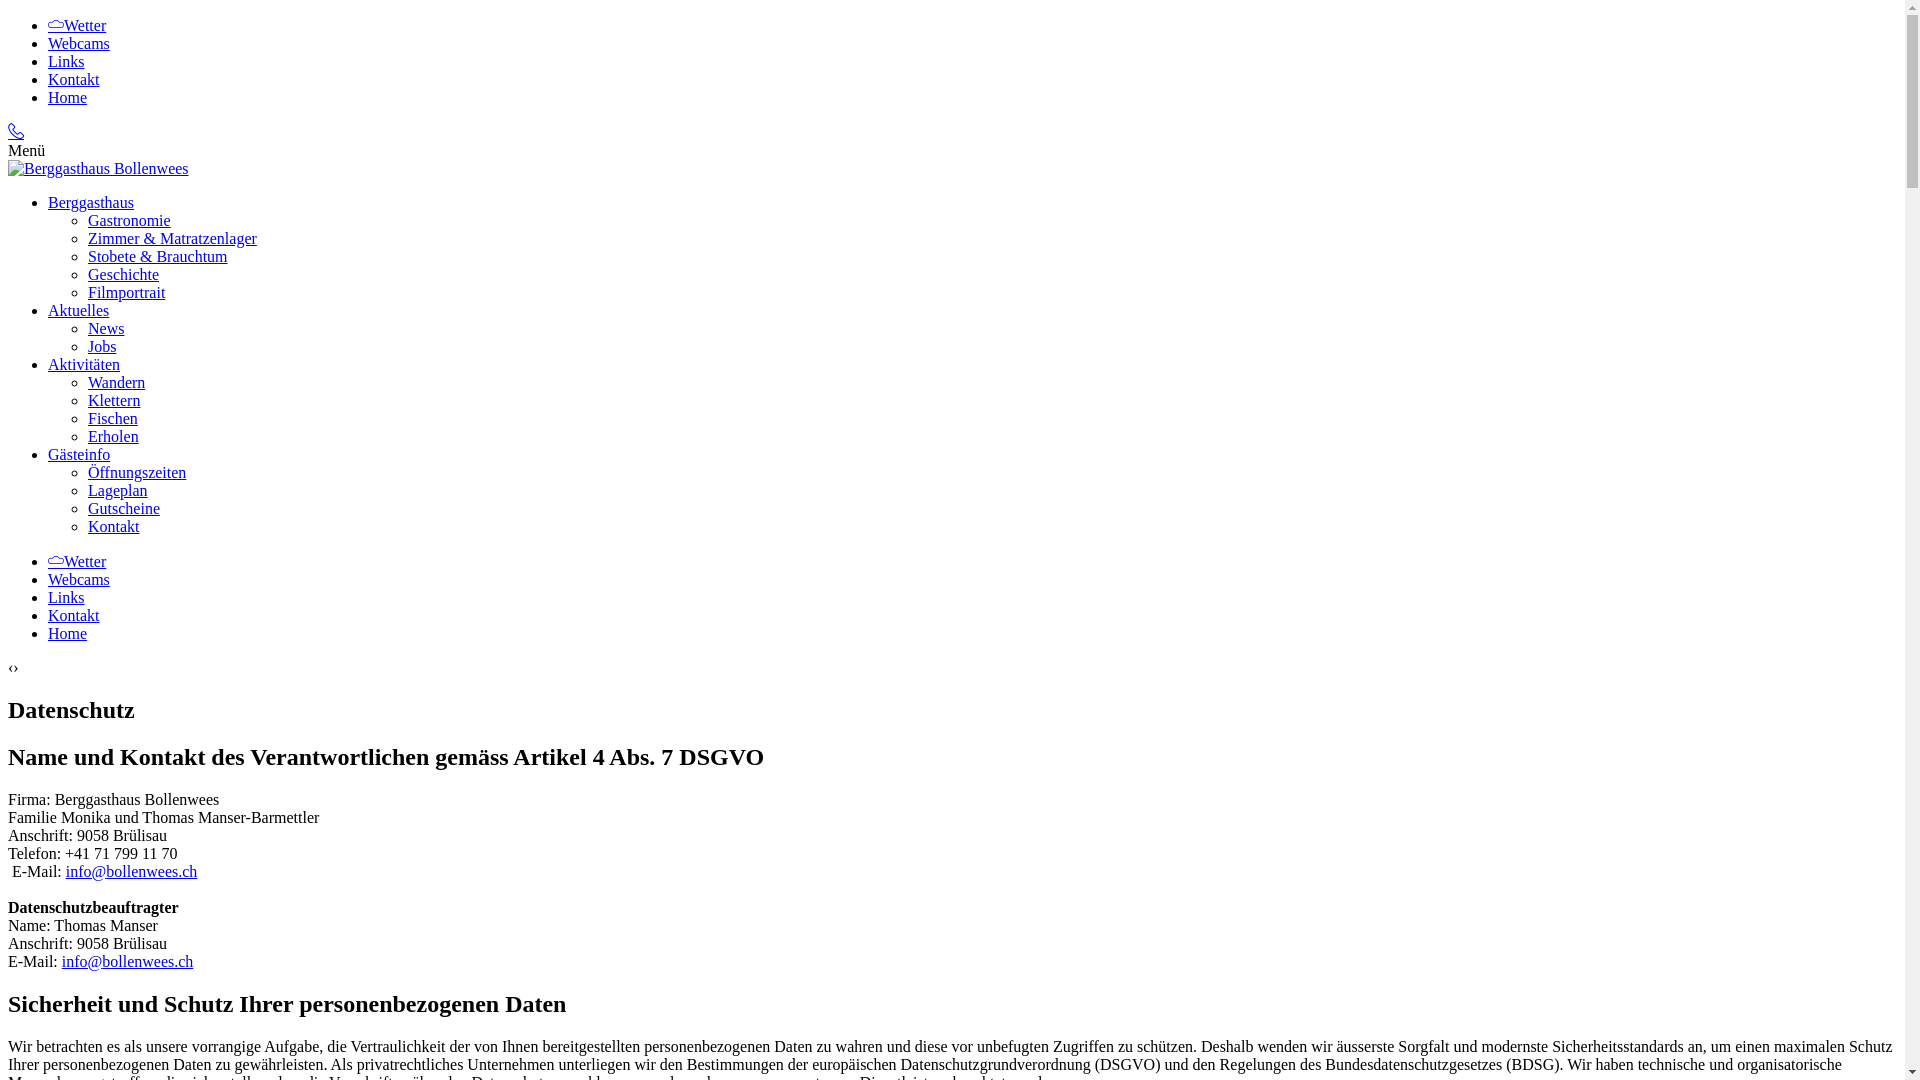 Image resolution: width=1920 pixels, height=1080 pixels. I want to click on Wandern, so click(116, 382).